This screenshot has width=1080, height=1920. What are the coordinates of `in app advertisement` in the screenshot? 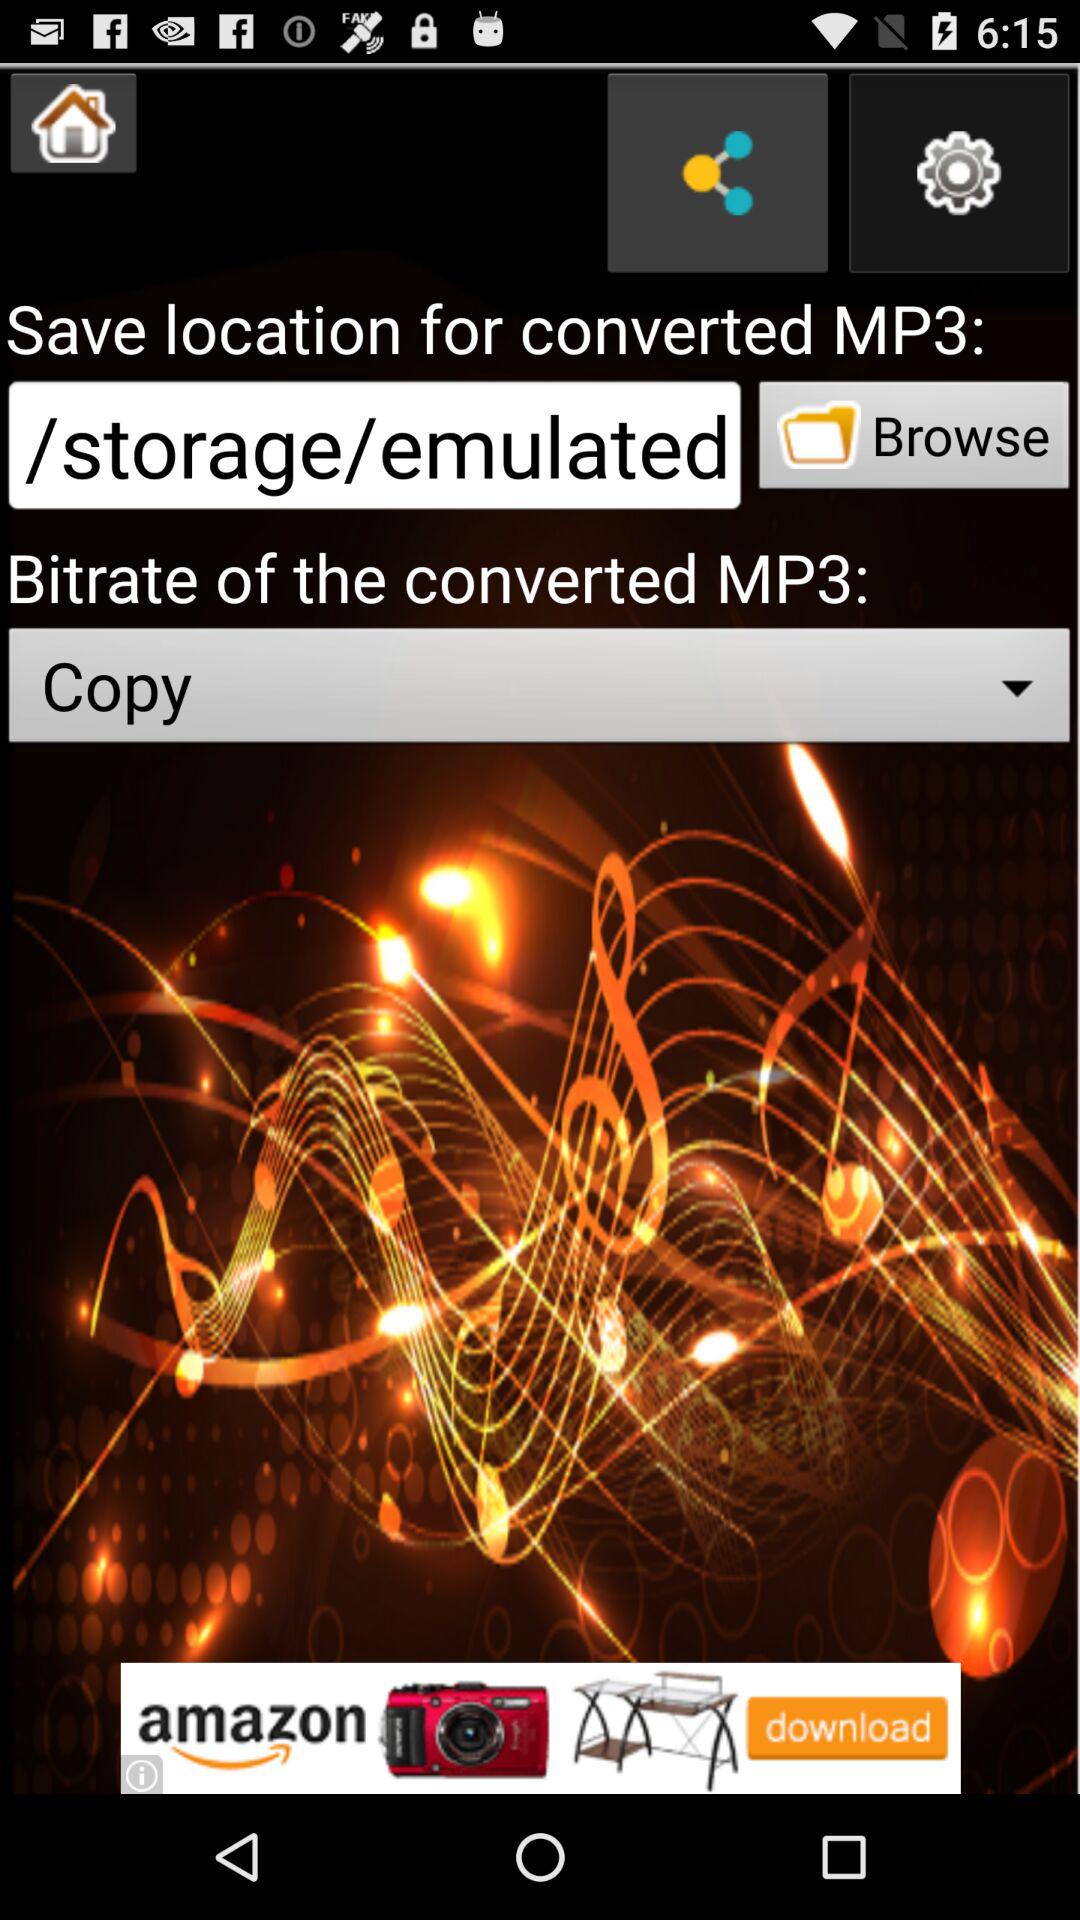 It's located at (540, 1728).